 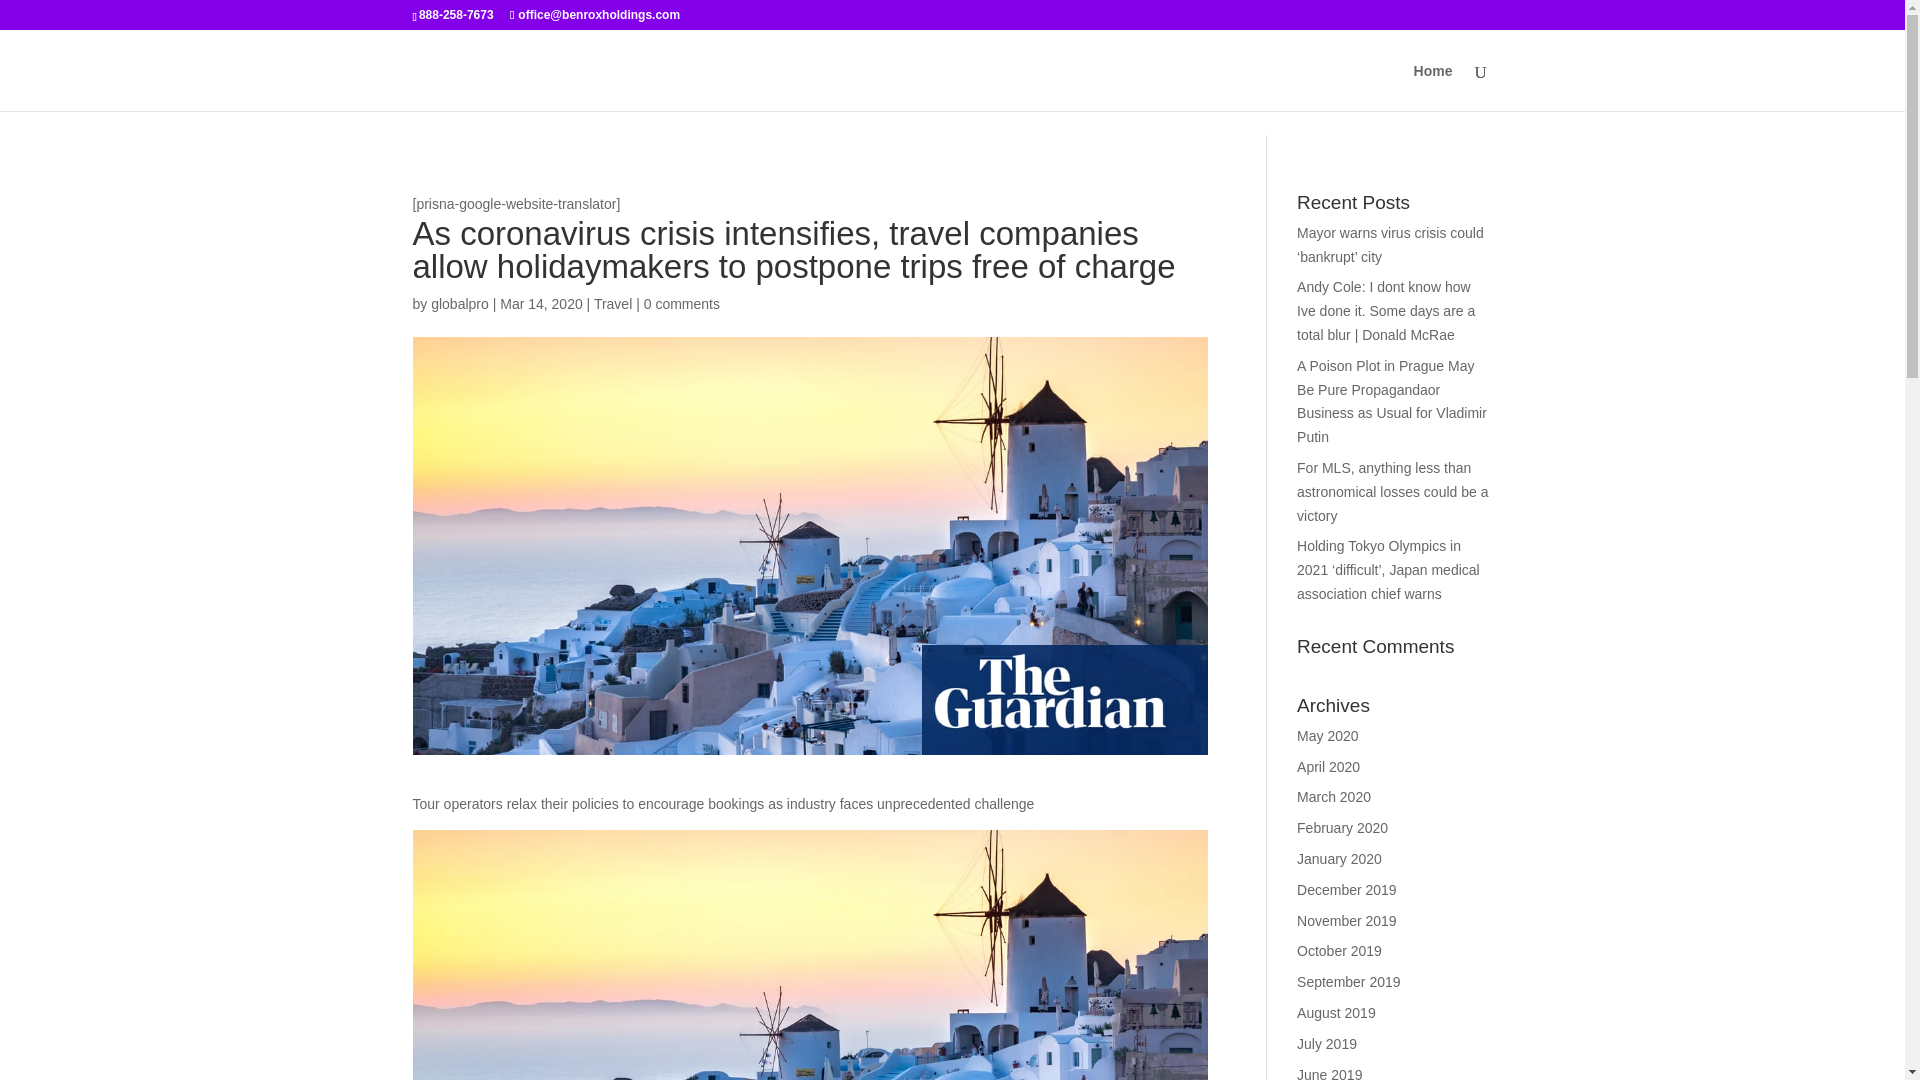 What do you see at coordinates (1347, 890) in the screenshot?
I see `December 2019` at bounding box center [1347, 890].